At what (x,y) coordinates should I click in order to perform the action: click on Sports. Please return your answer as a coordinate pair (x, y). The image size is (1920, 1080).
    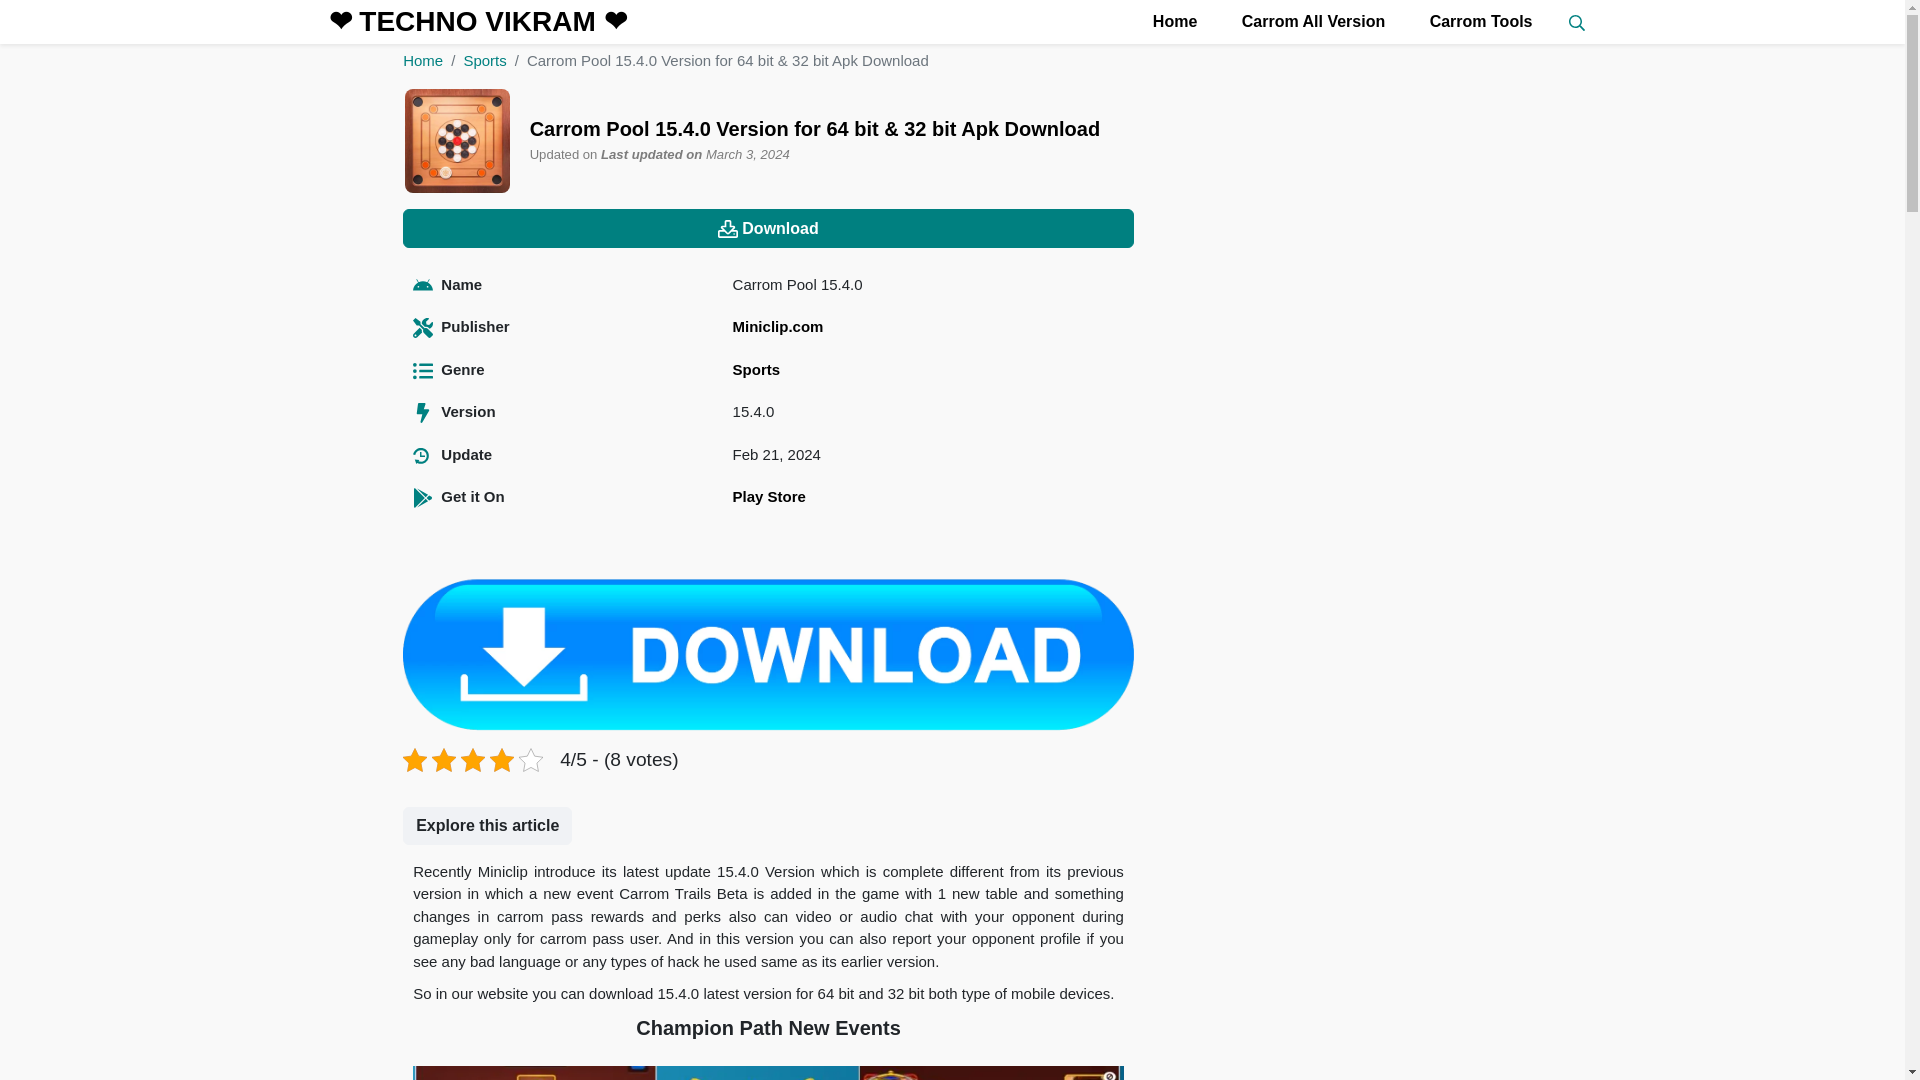
    Looking at the image, I should click on (484, 60).